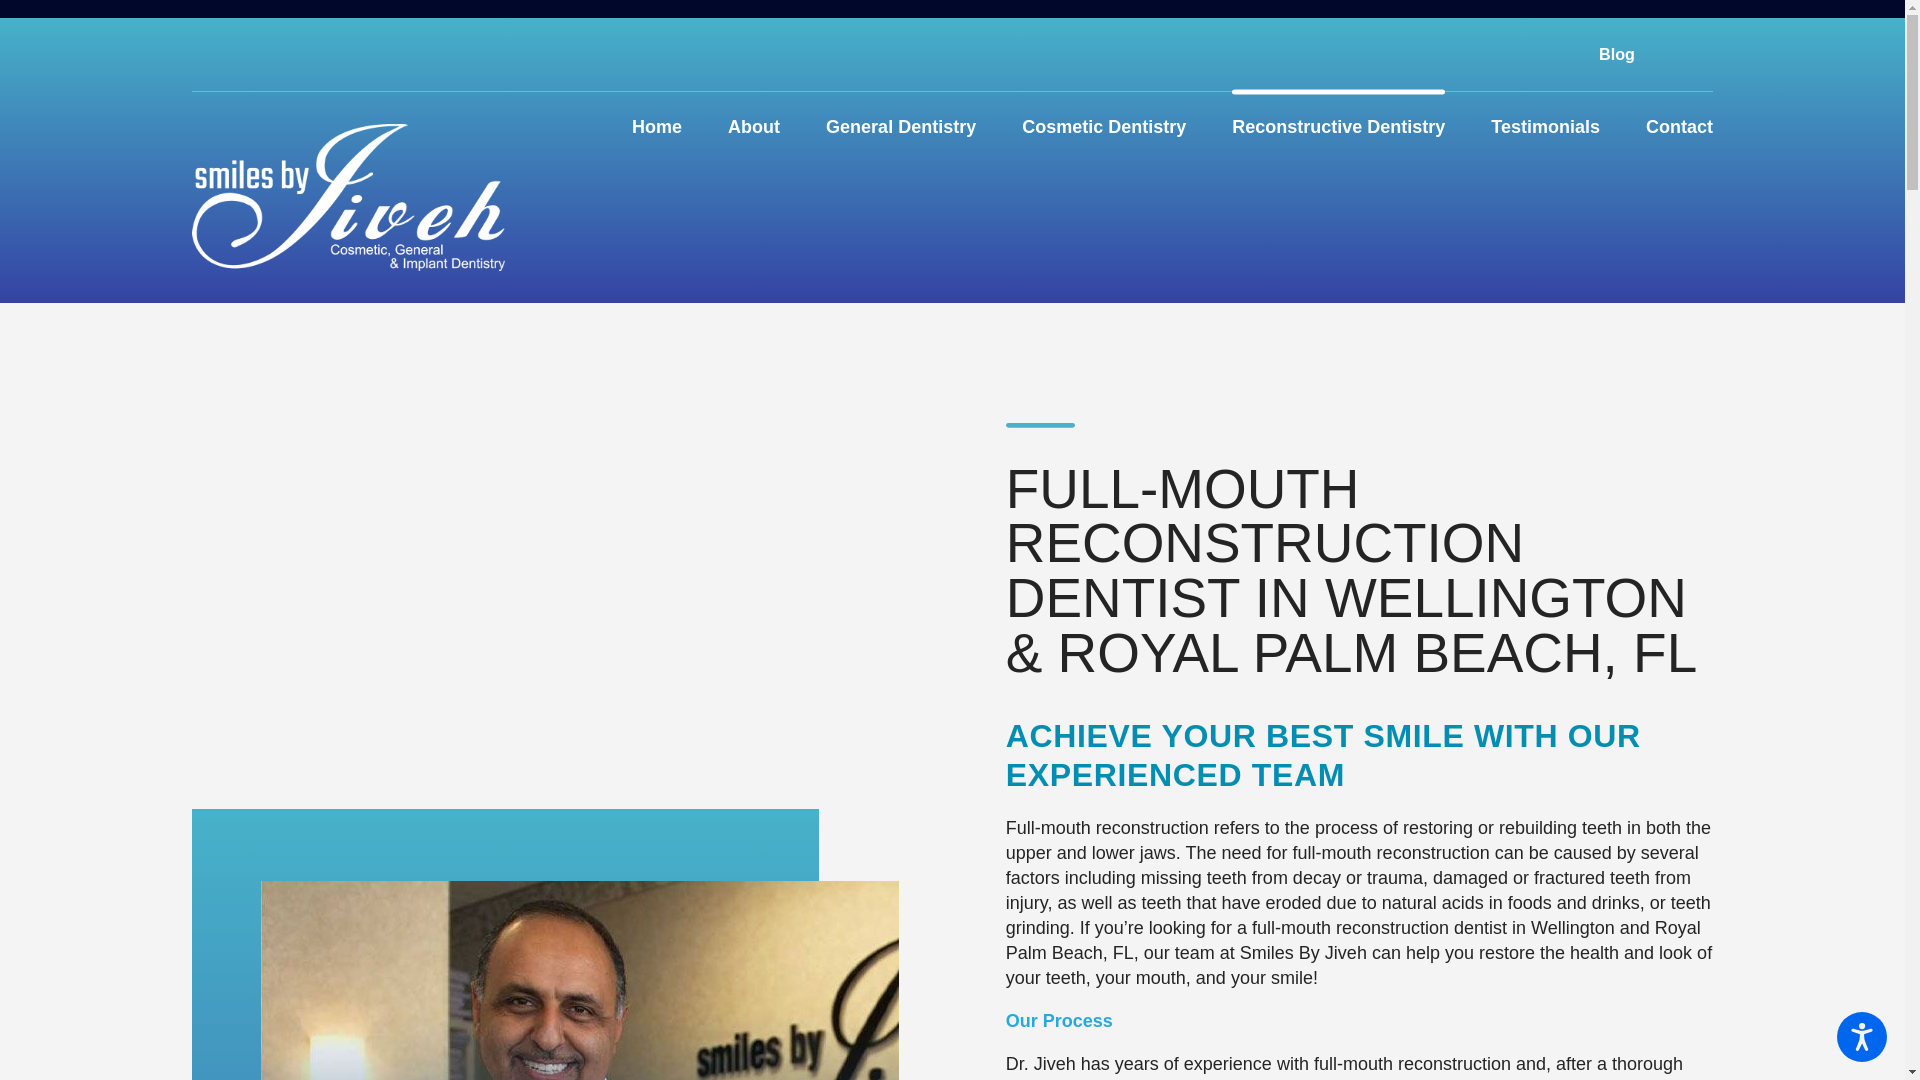  I want to click on Smiles by Jiveh, so click(348, 197).